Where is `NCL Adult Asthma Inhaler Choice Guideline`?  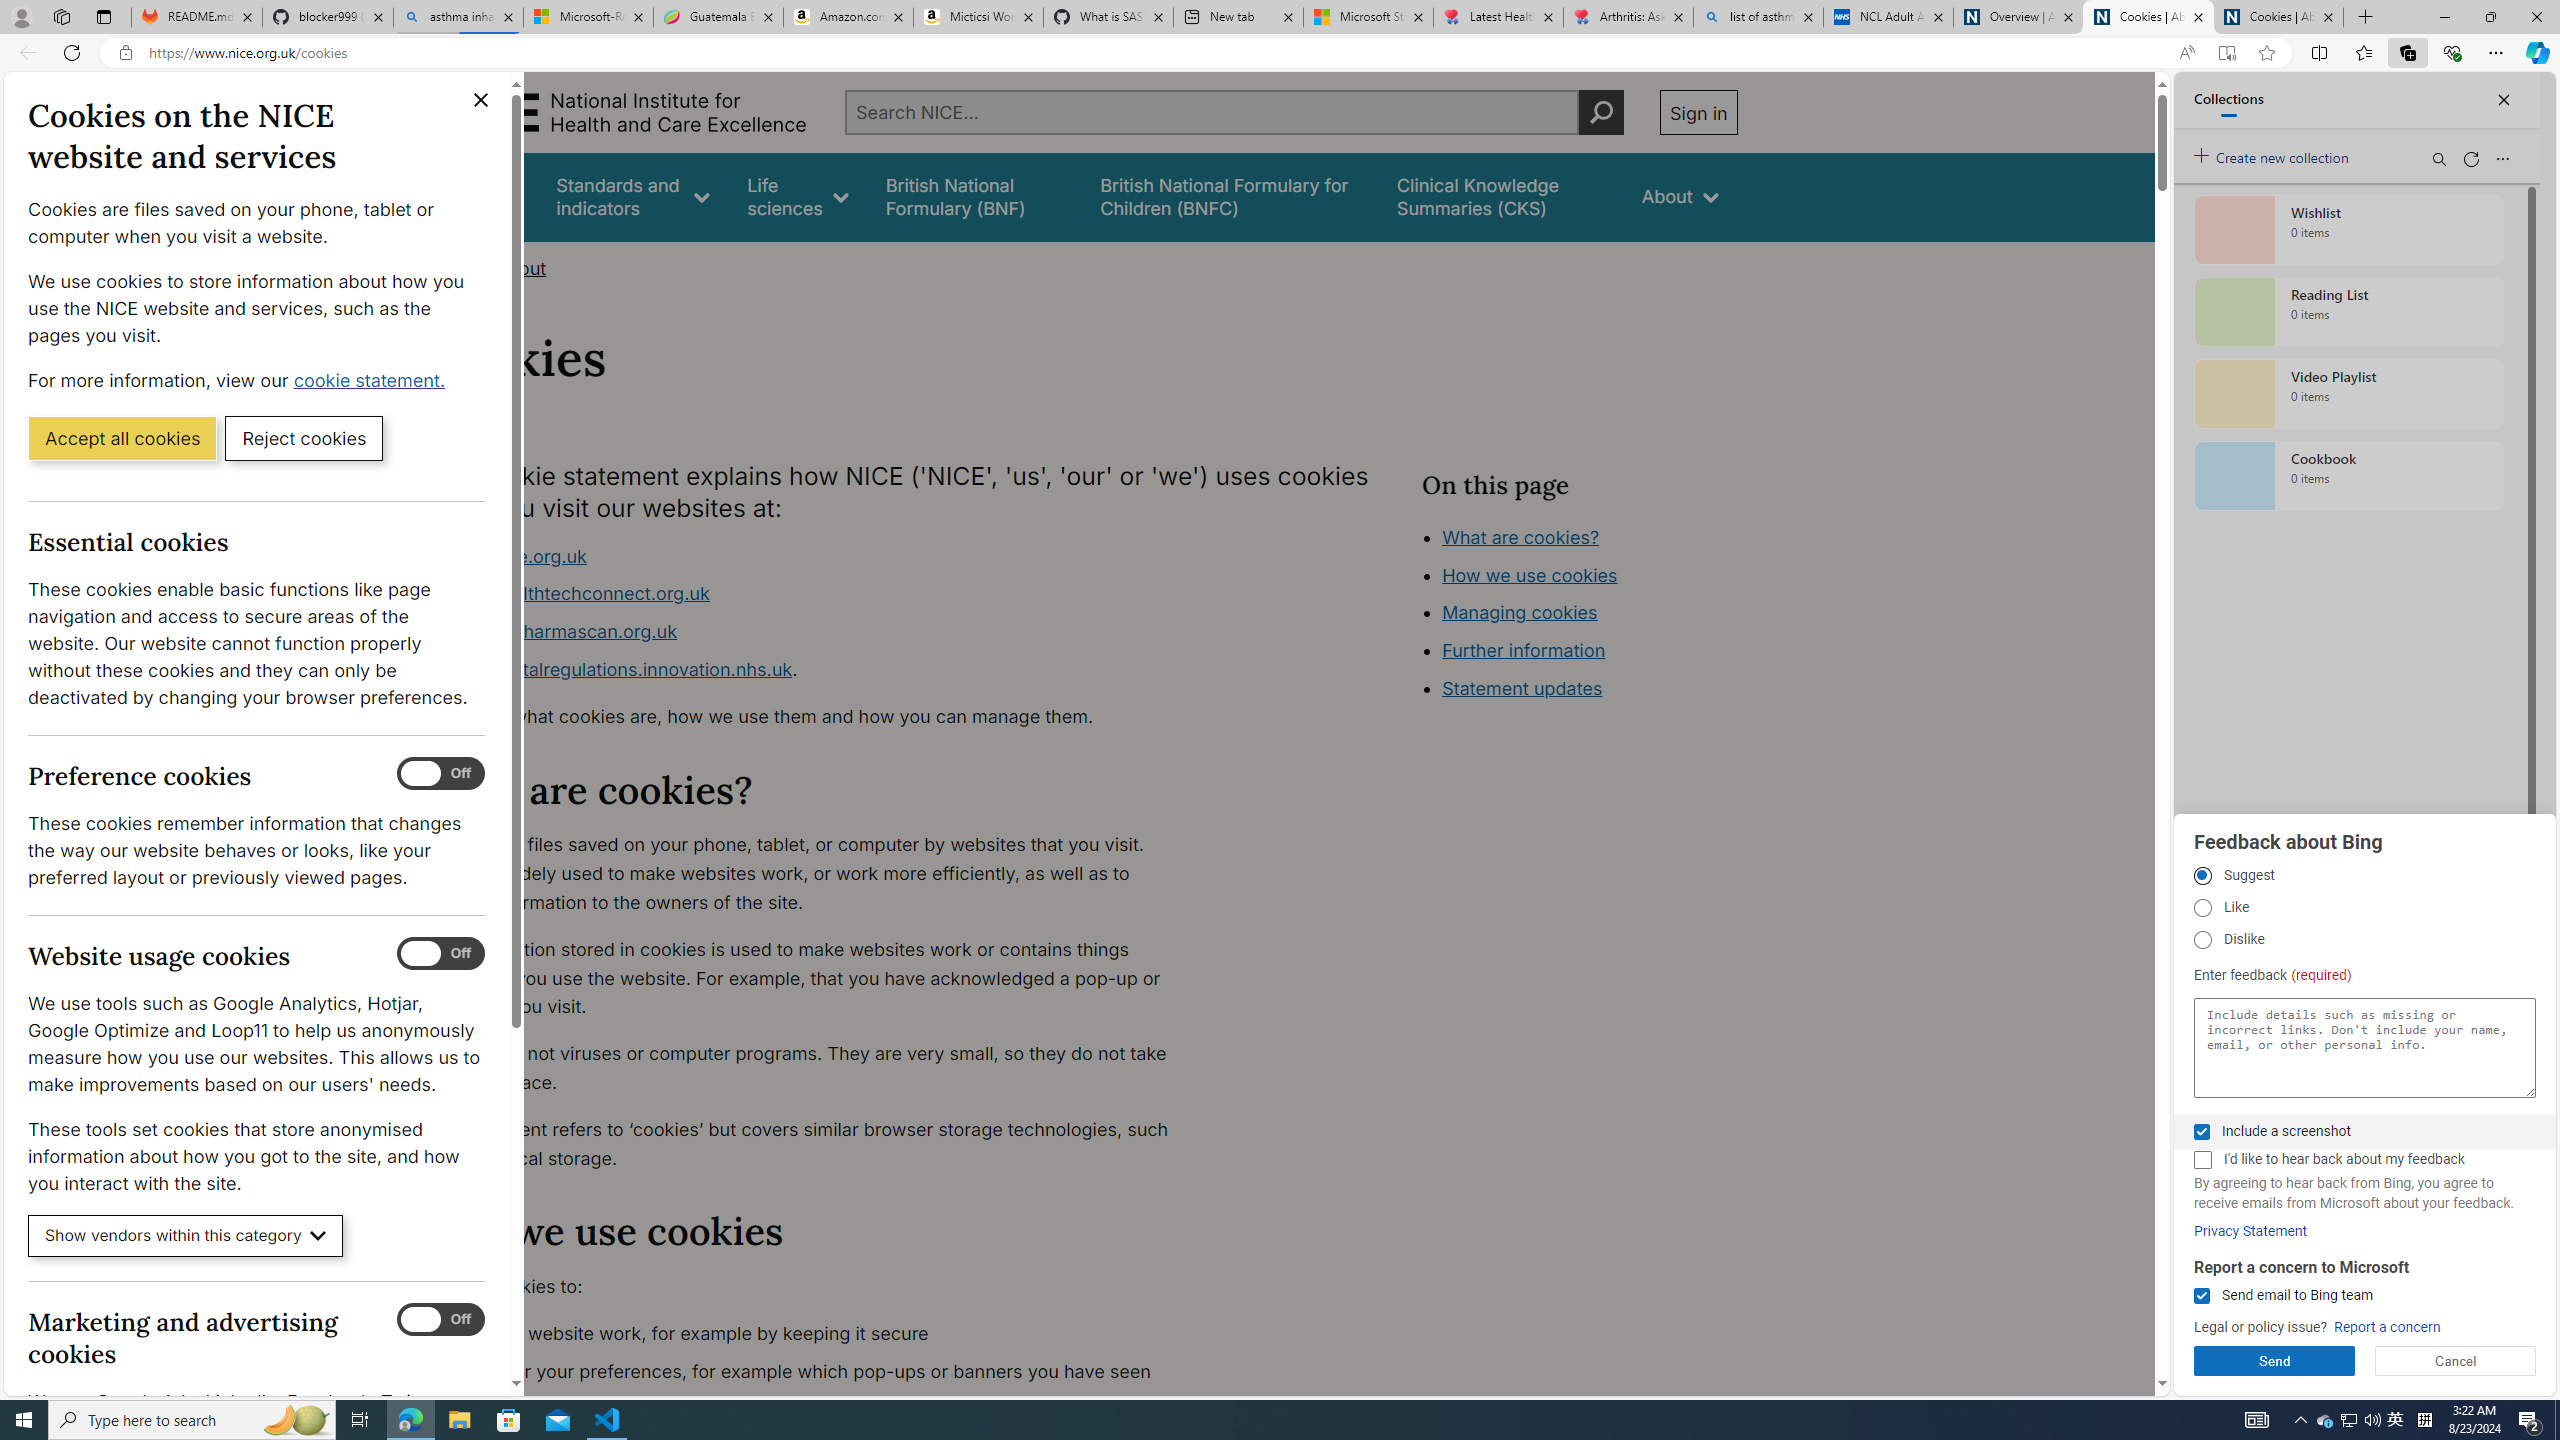
NCL Adult Asthma Inhaler Choice Guideline is located at coordinates (1888, 17).